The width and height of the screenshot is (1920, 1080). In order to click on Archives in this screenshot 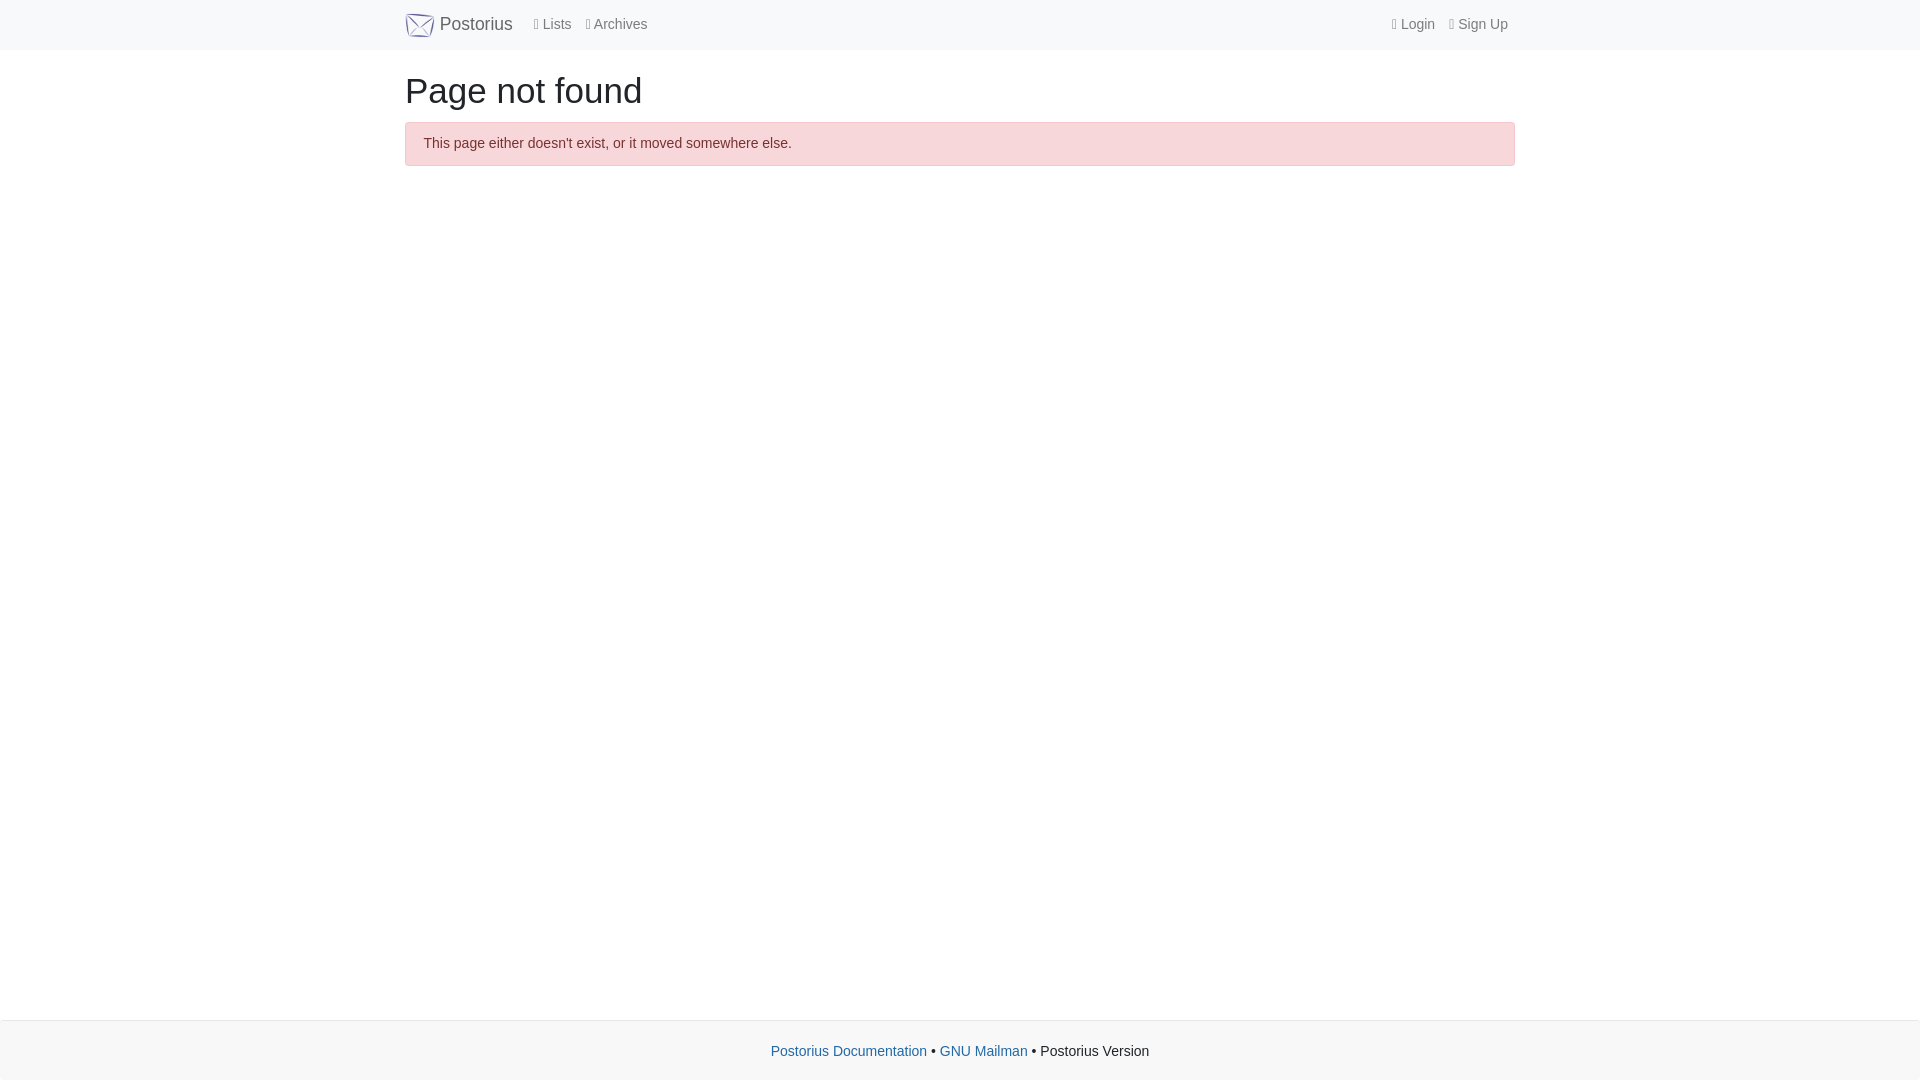, I will do `click(616, 24)`.